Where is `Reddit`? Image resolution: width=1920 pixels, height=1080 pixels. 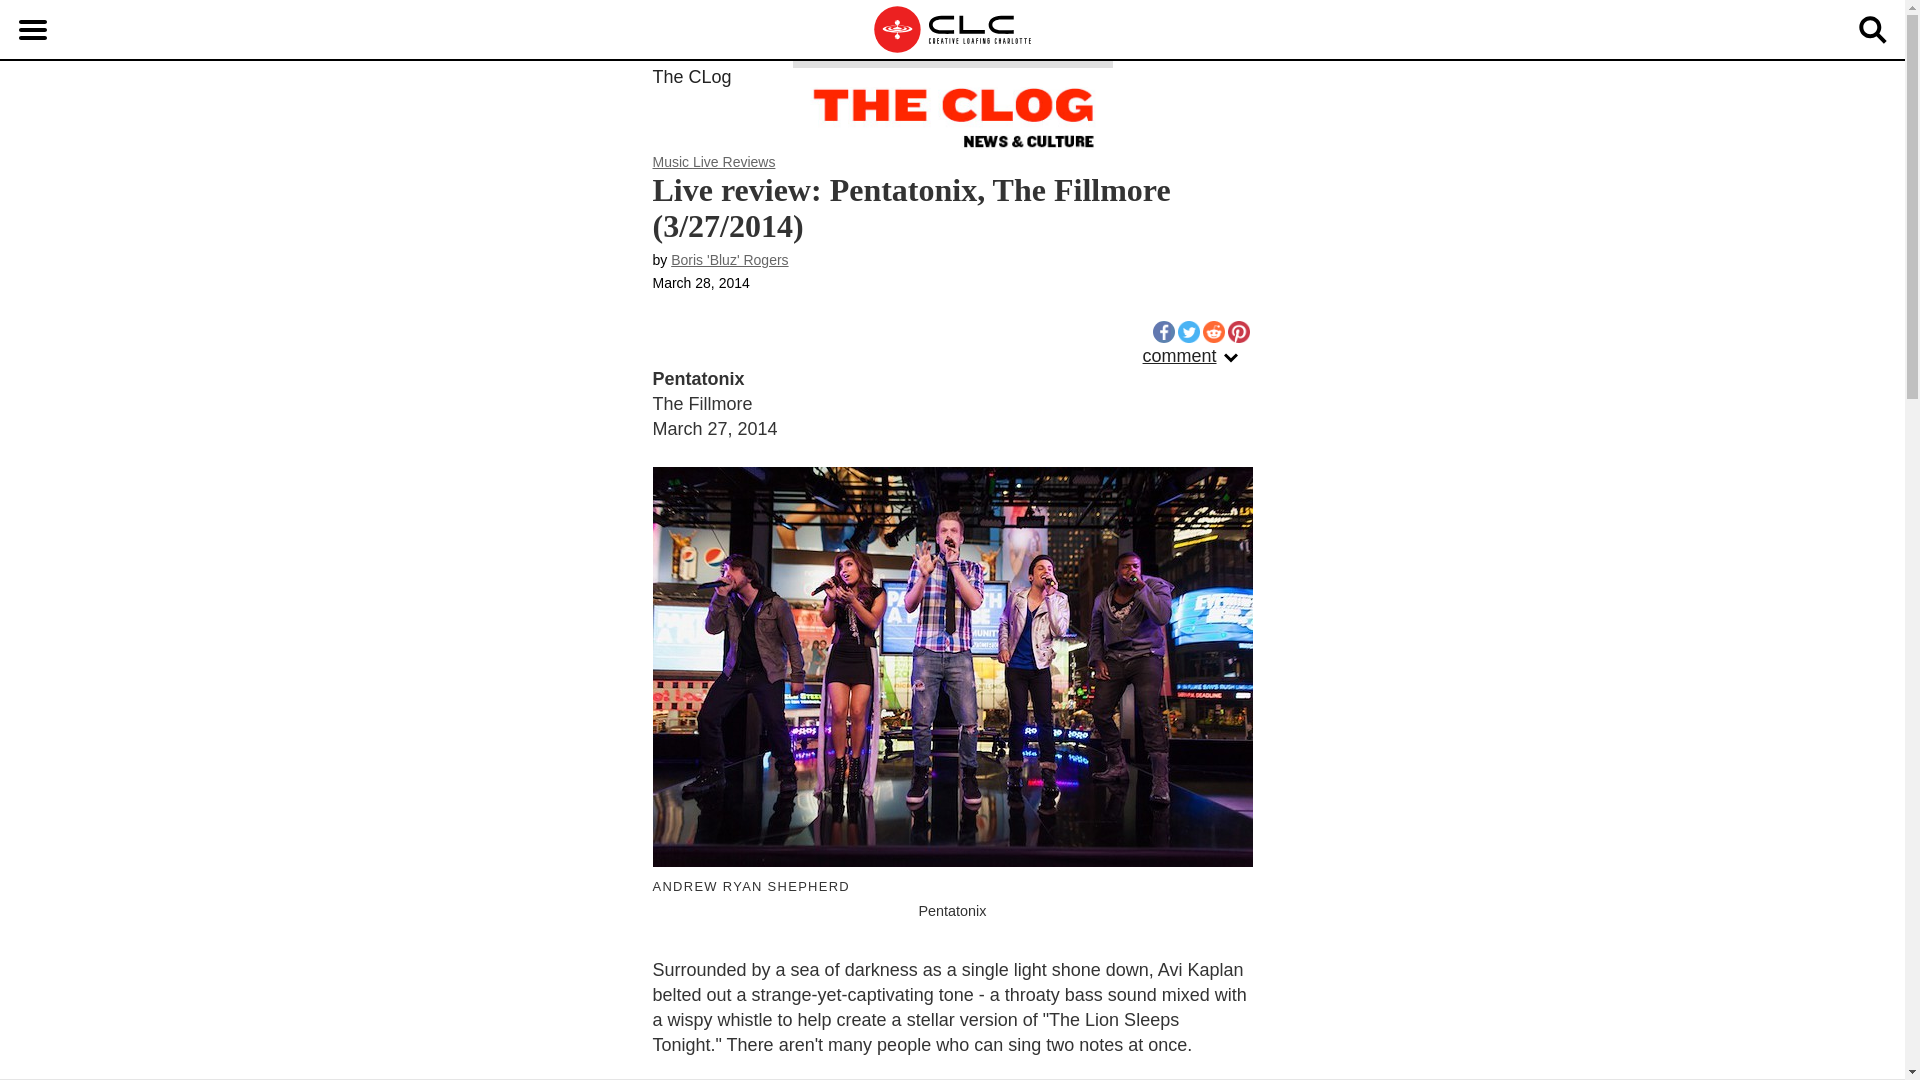
Reddit is located at coordinates (1212, 332).